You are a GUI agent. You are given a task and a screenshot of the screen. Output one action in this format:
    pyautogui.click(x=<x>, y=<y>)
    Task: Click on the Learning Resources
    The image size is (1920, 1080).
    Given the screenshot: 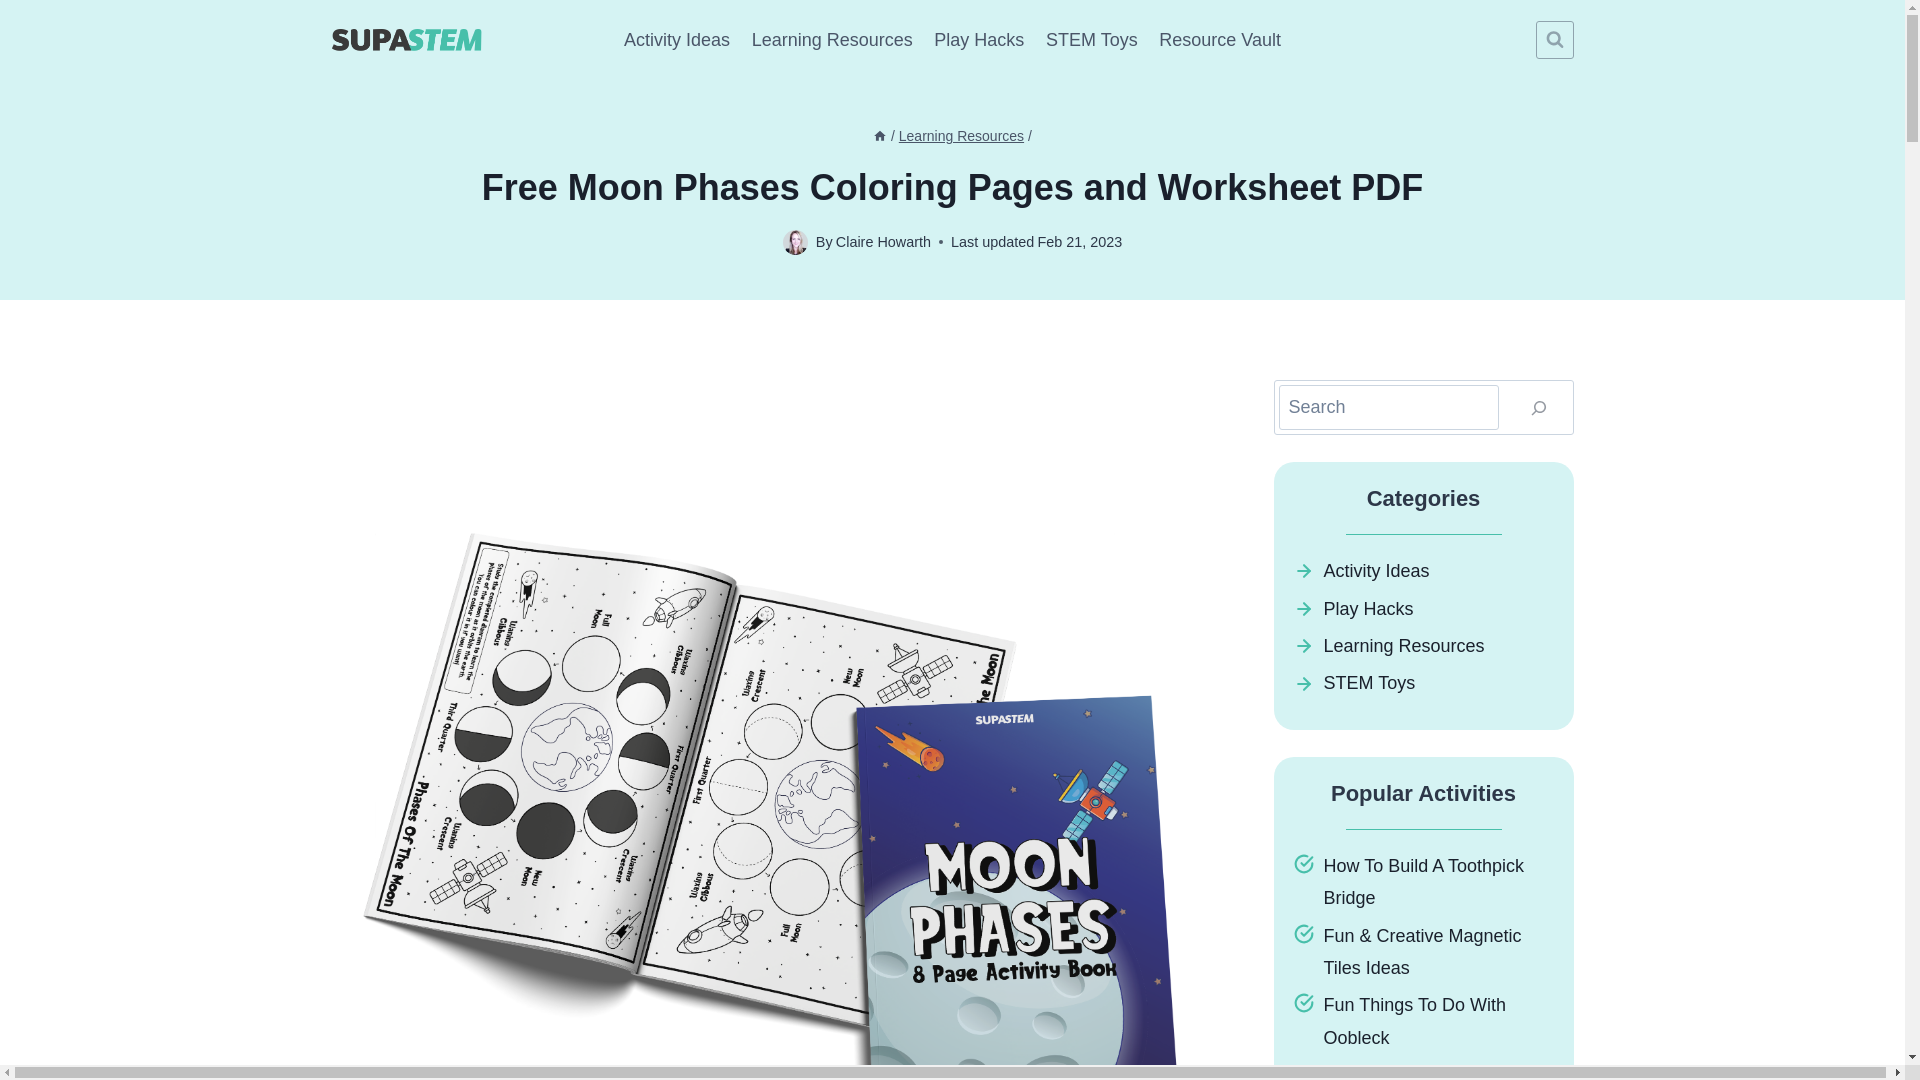 What is the action you would take?
    pyautogui.click(x=960, y=136)
    